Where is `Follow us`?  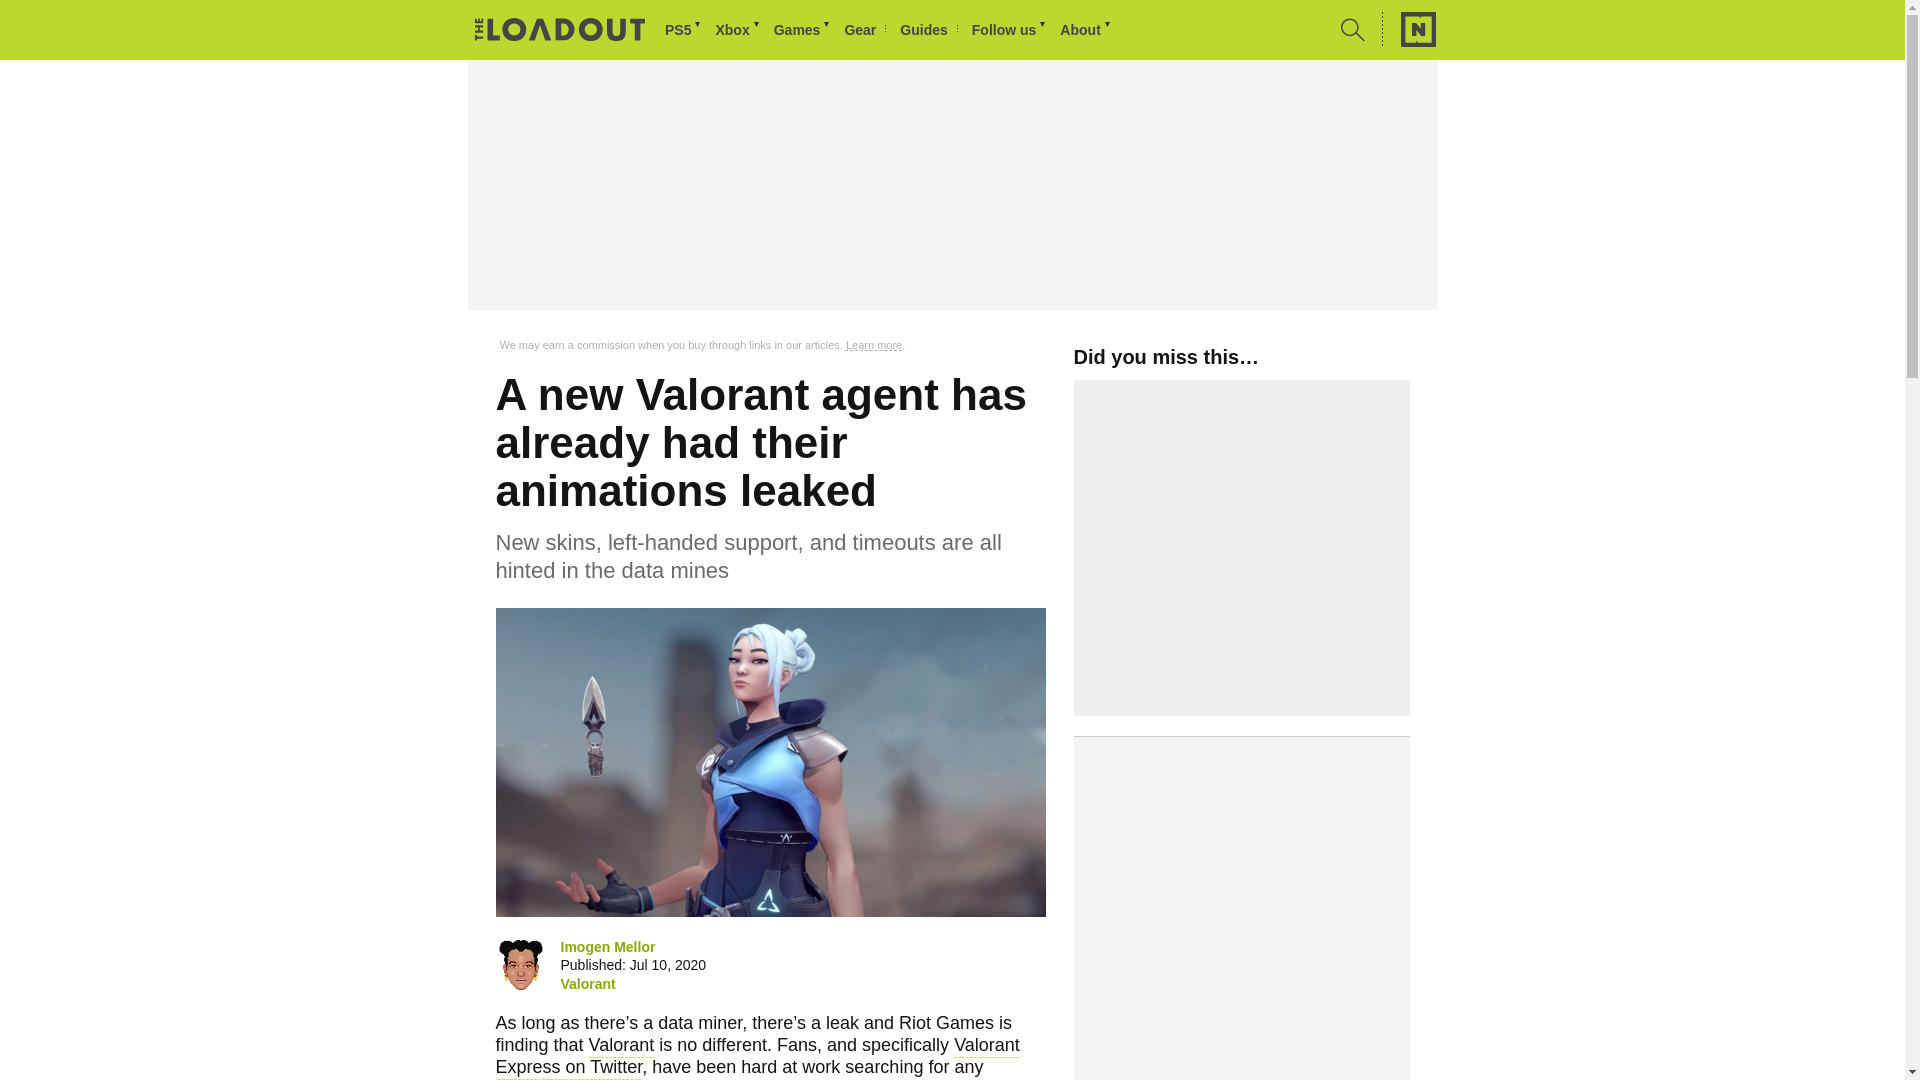
Follow us is located at coordinates (1010, 30).